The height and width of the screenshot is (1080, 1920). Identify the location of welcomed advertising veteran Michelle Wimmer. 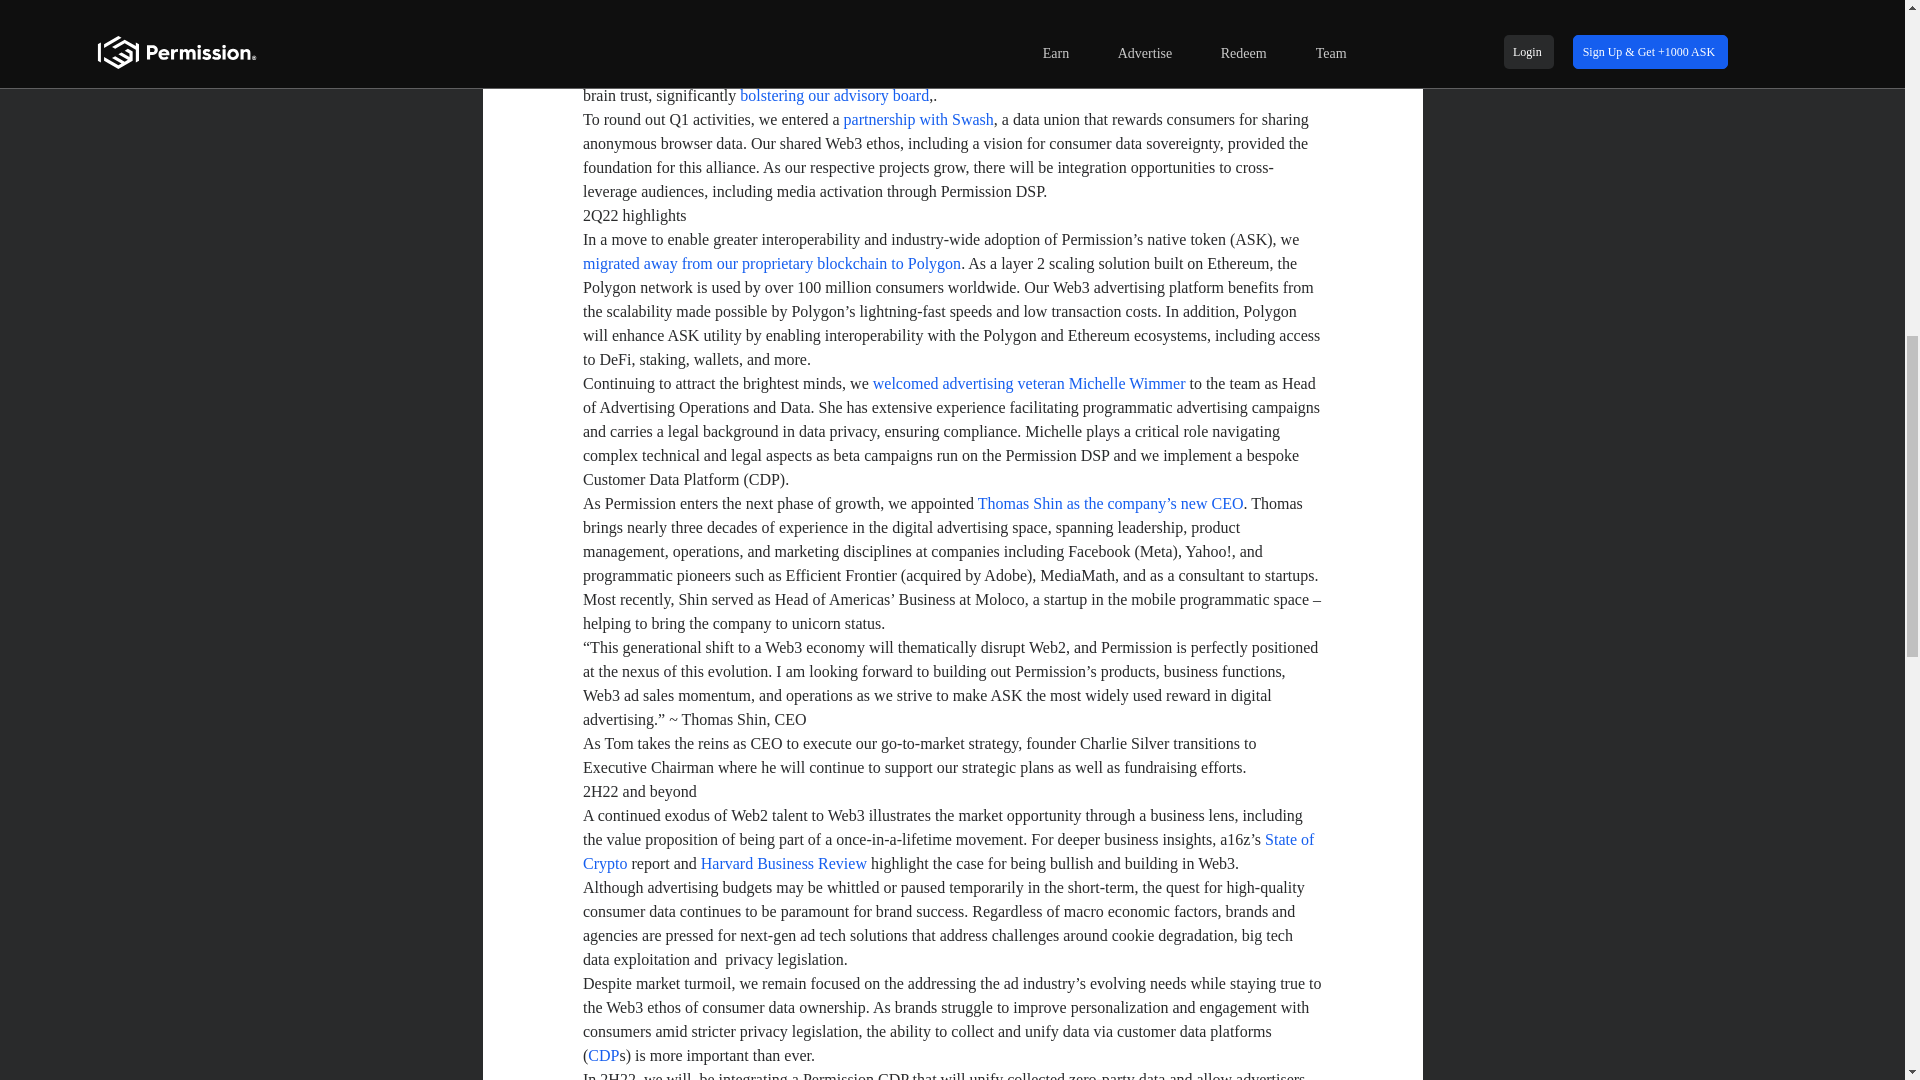
(1028, 383).